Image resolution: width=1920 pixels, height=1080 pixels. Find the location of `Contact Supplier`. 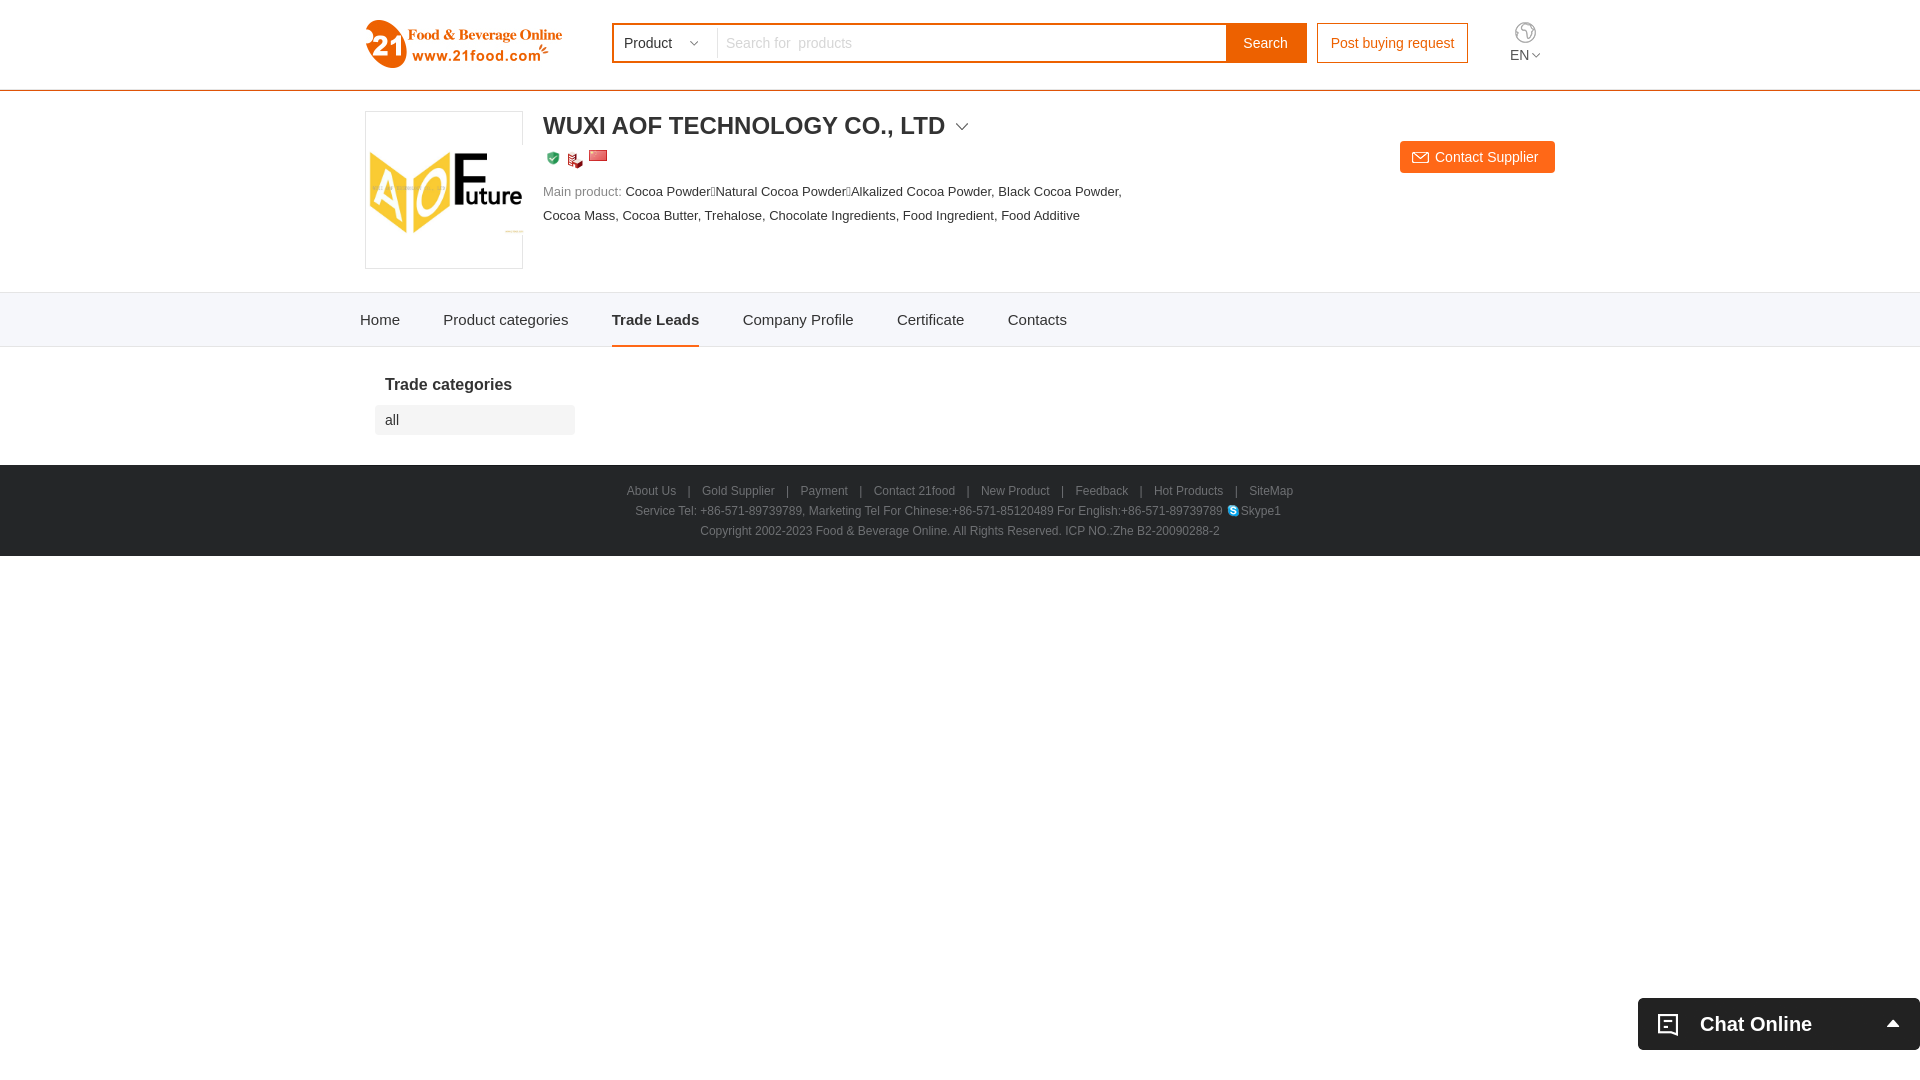

Contact Supplier is located at coordinates (1478, 157).